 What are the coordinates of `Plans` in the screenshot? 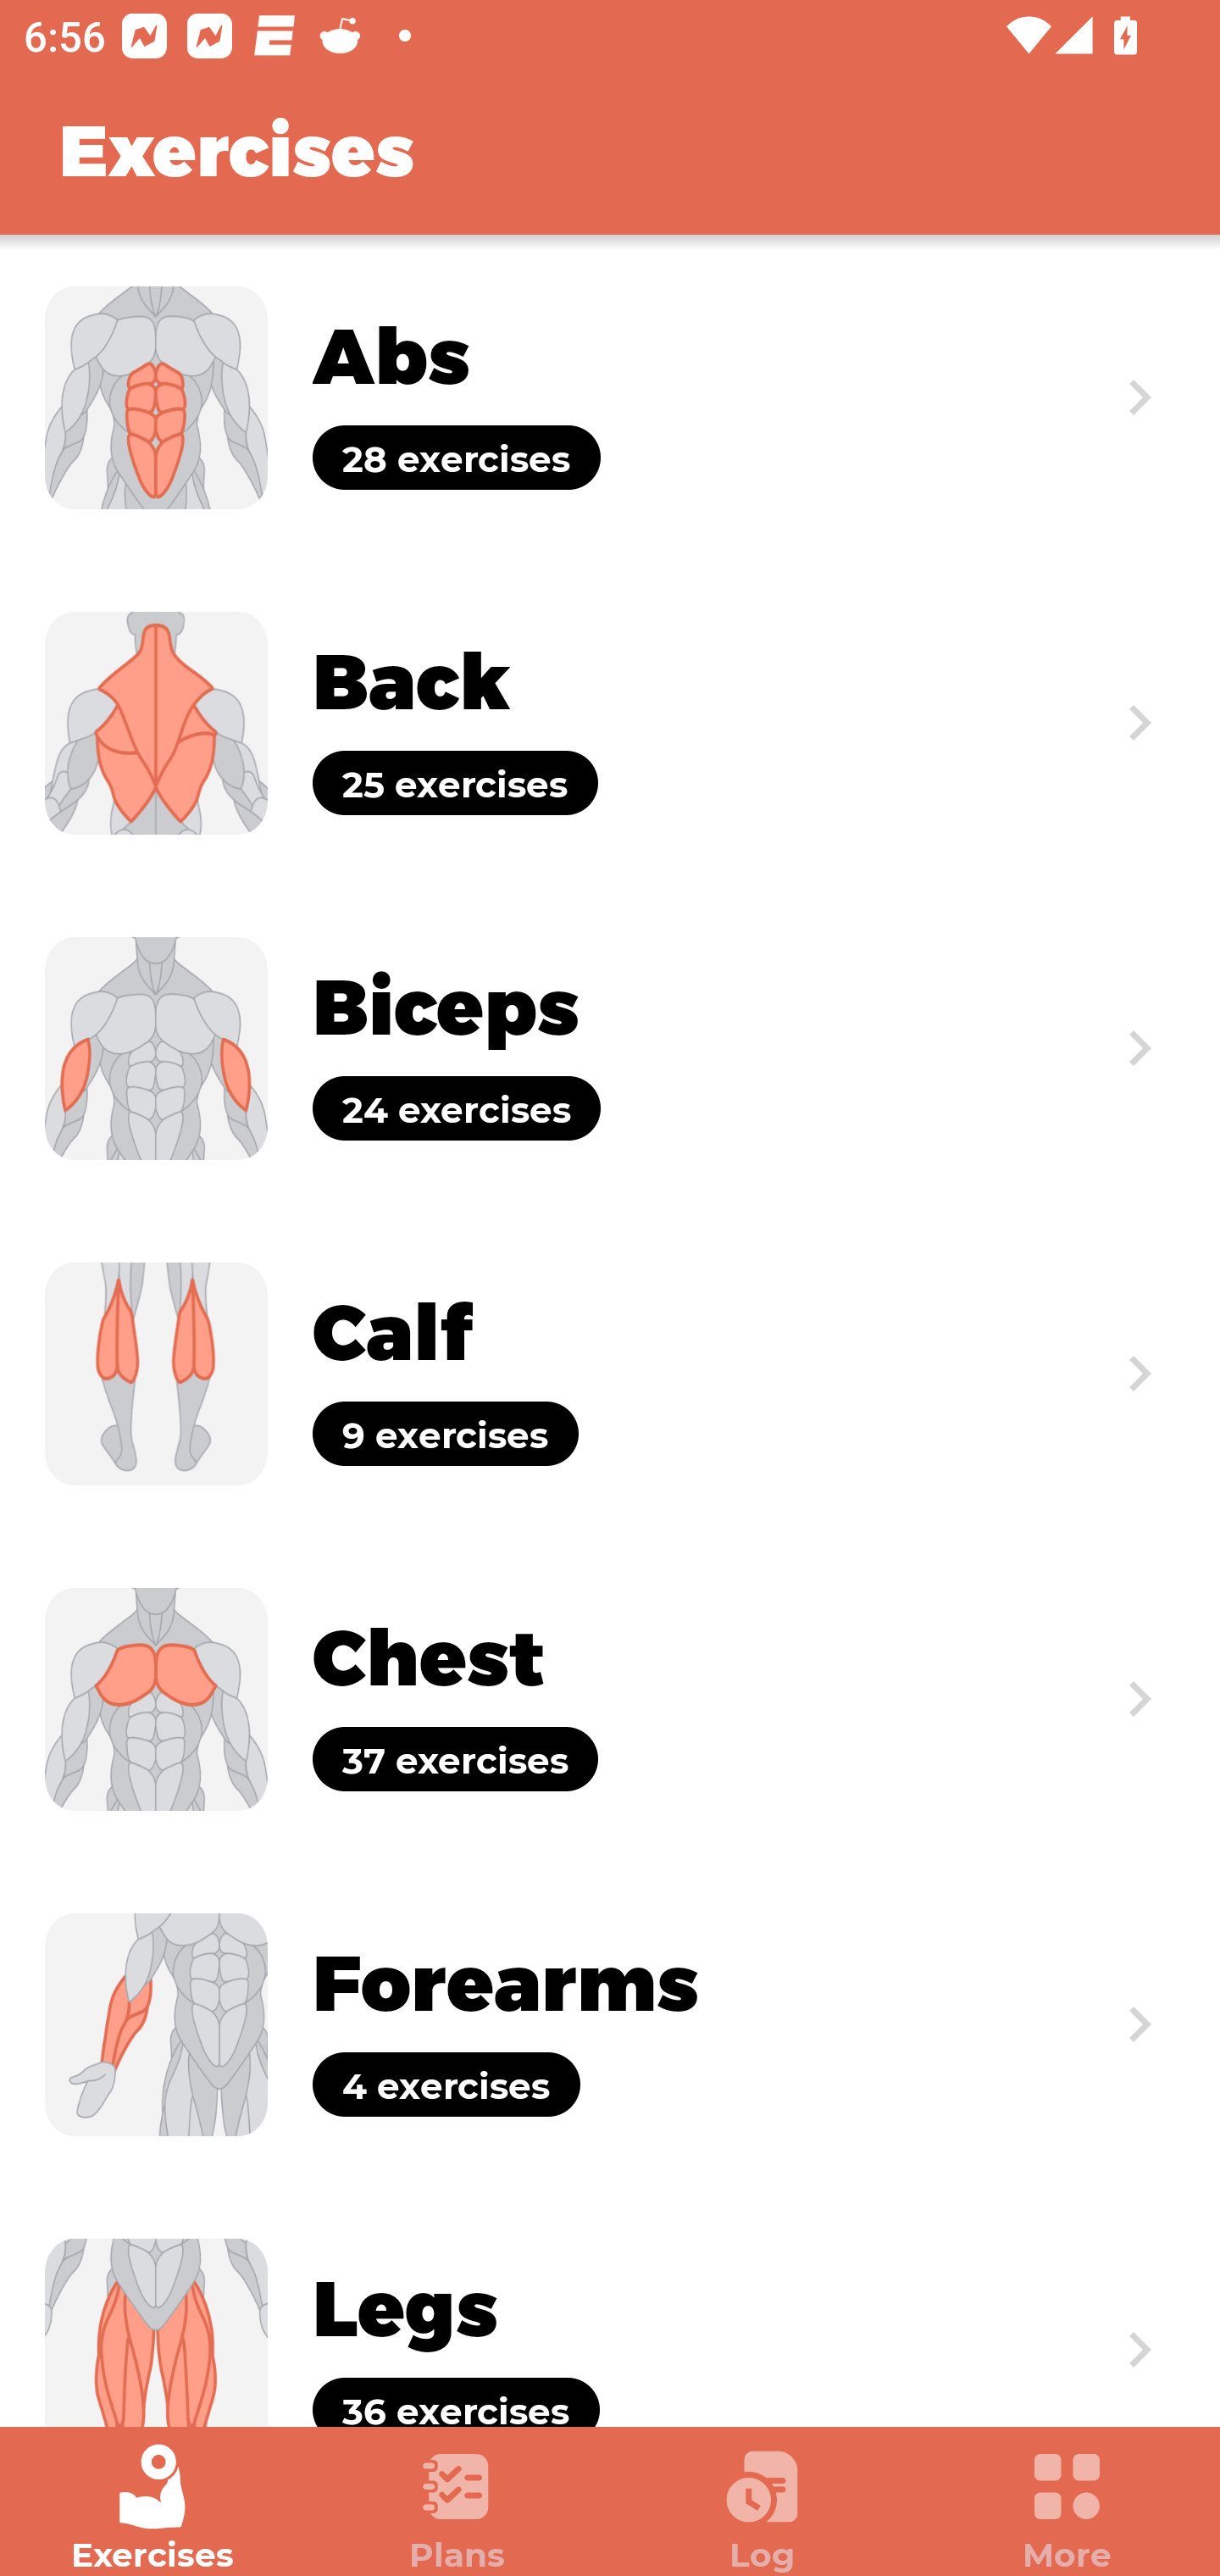 It's located at (457, 2508).